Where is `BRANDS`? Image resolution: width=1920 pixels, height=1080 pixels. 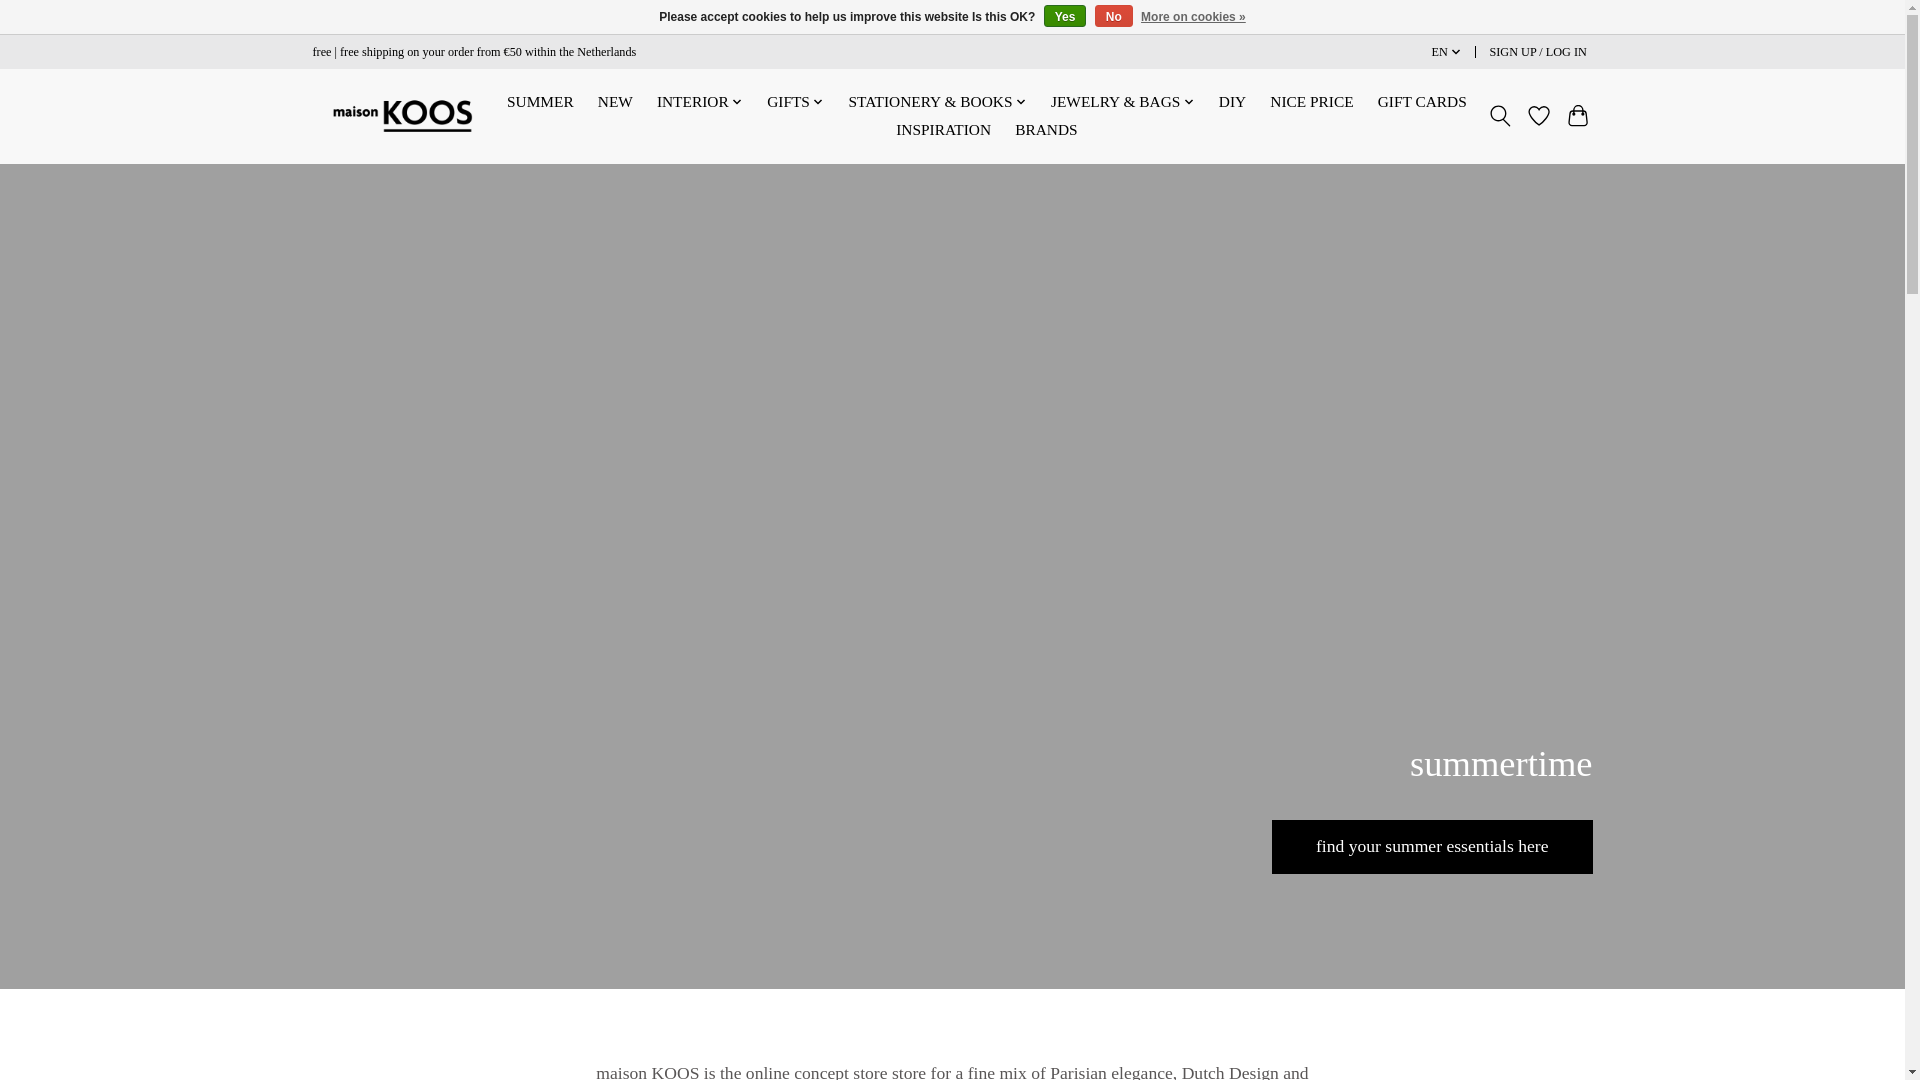 BRANDS is located at coordinates (1046, 129).